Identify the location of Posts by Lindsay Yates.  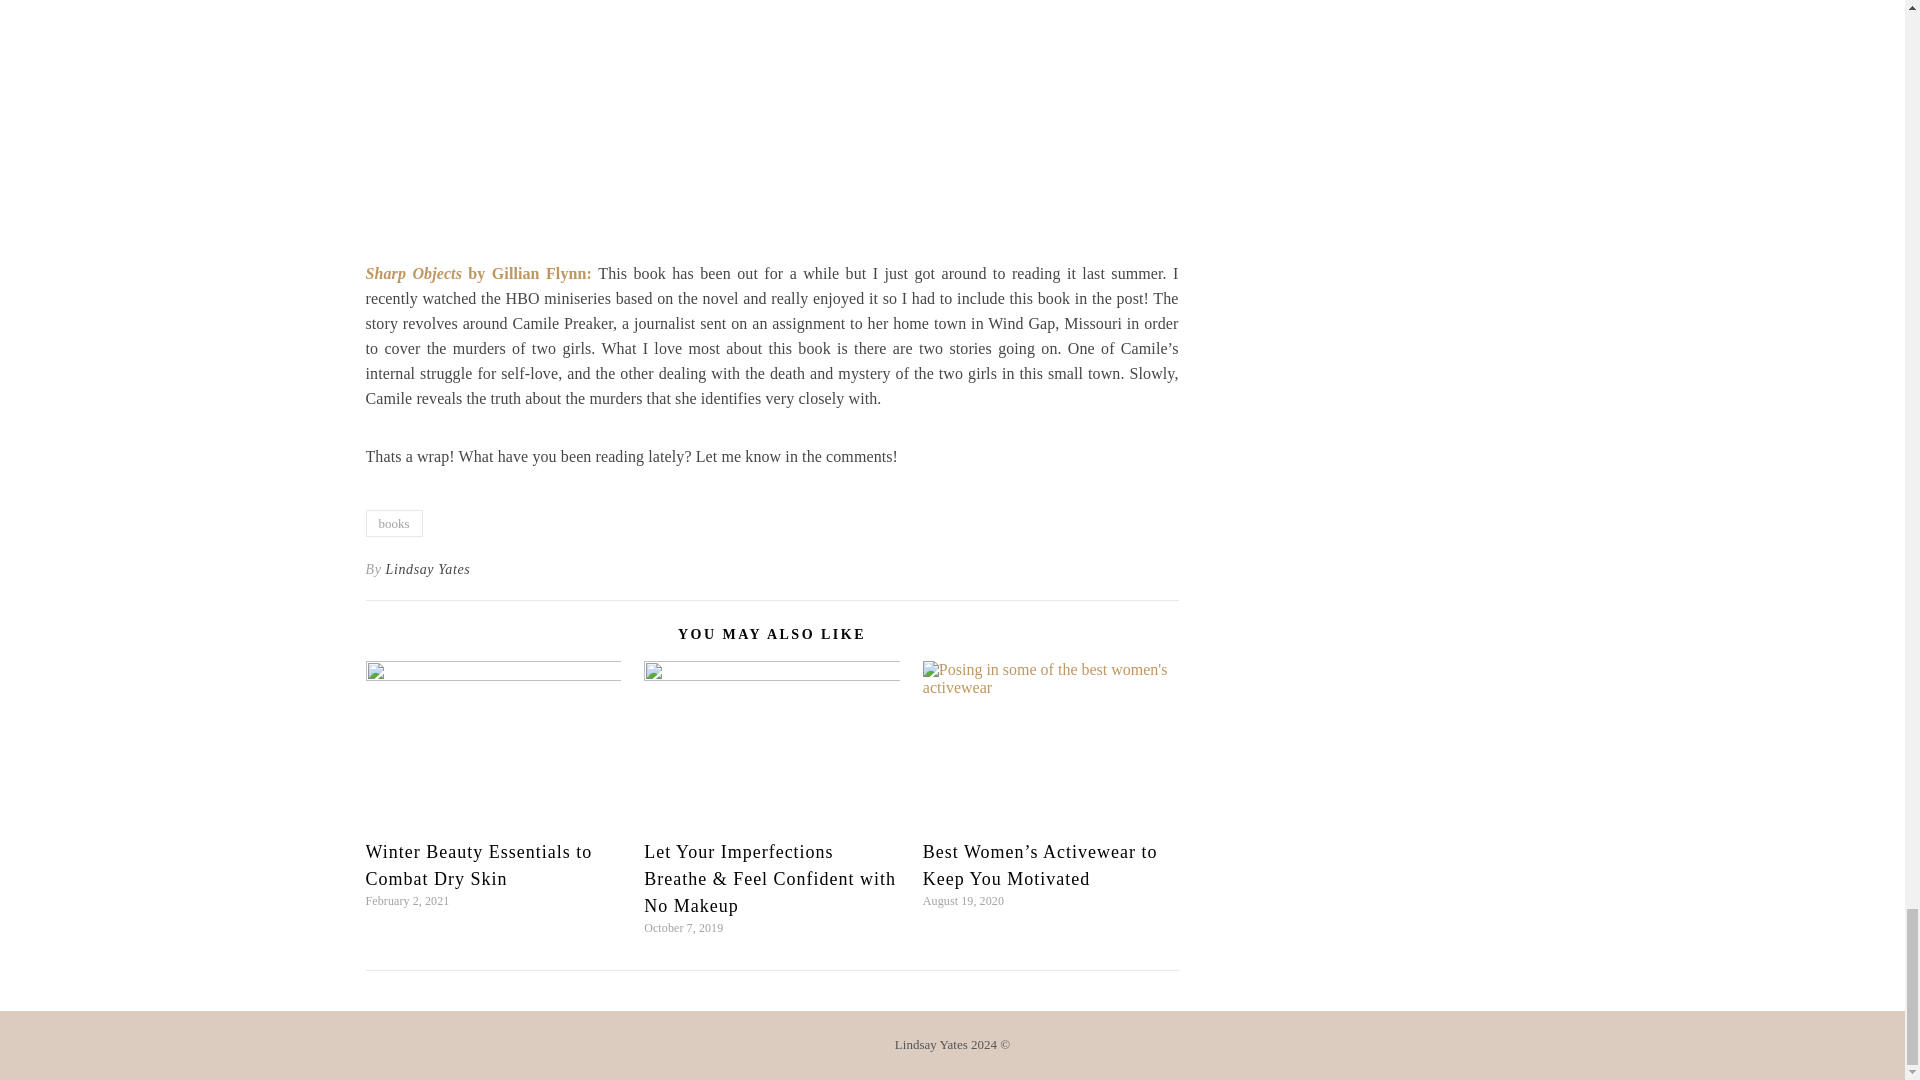
(428, 569).